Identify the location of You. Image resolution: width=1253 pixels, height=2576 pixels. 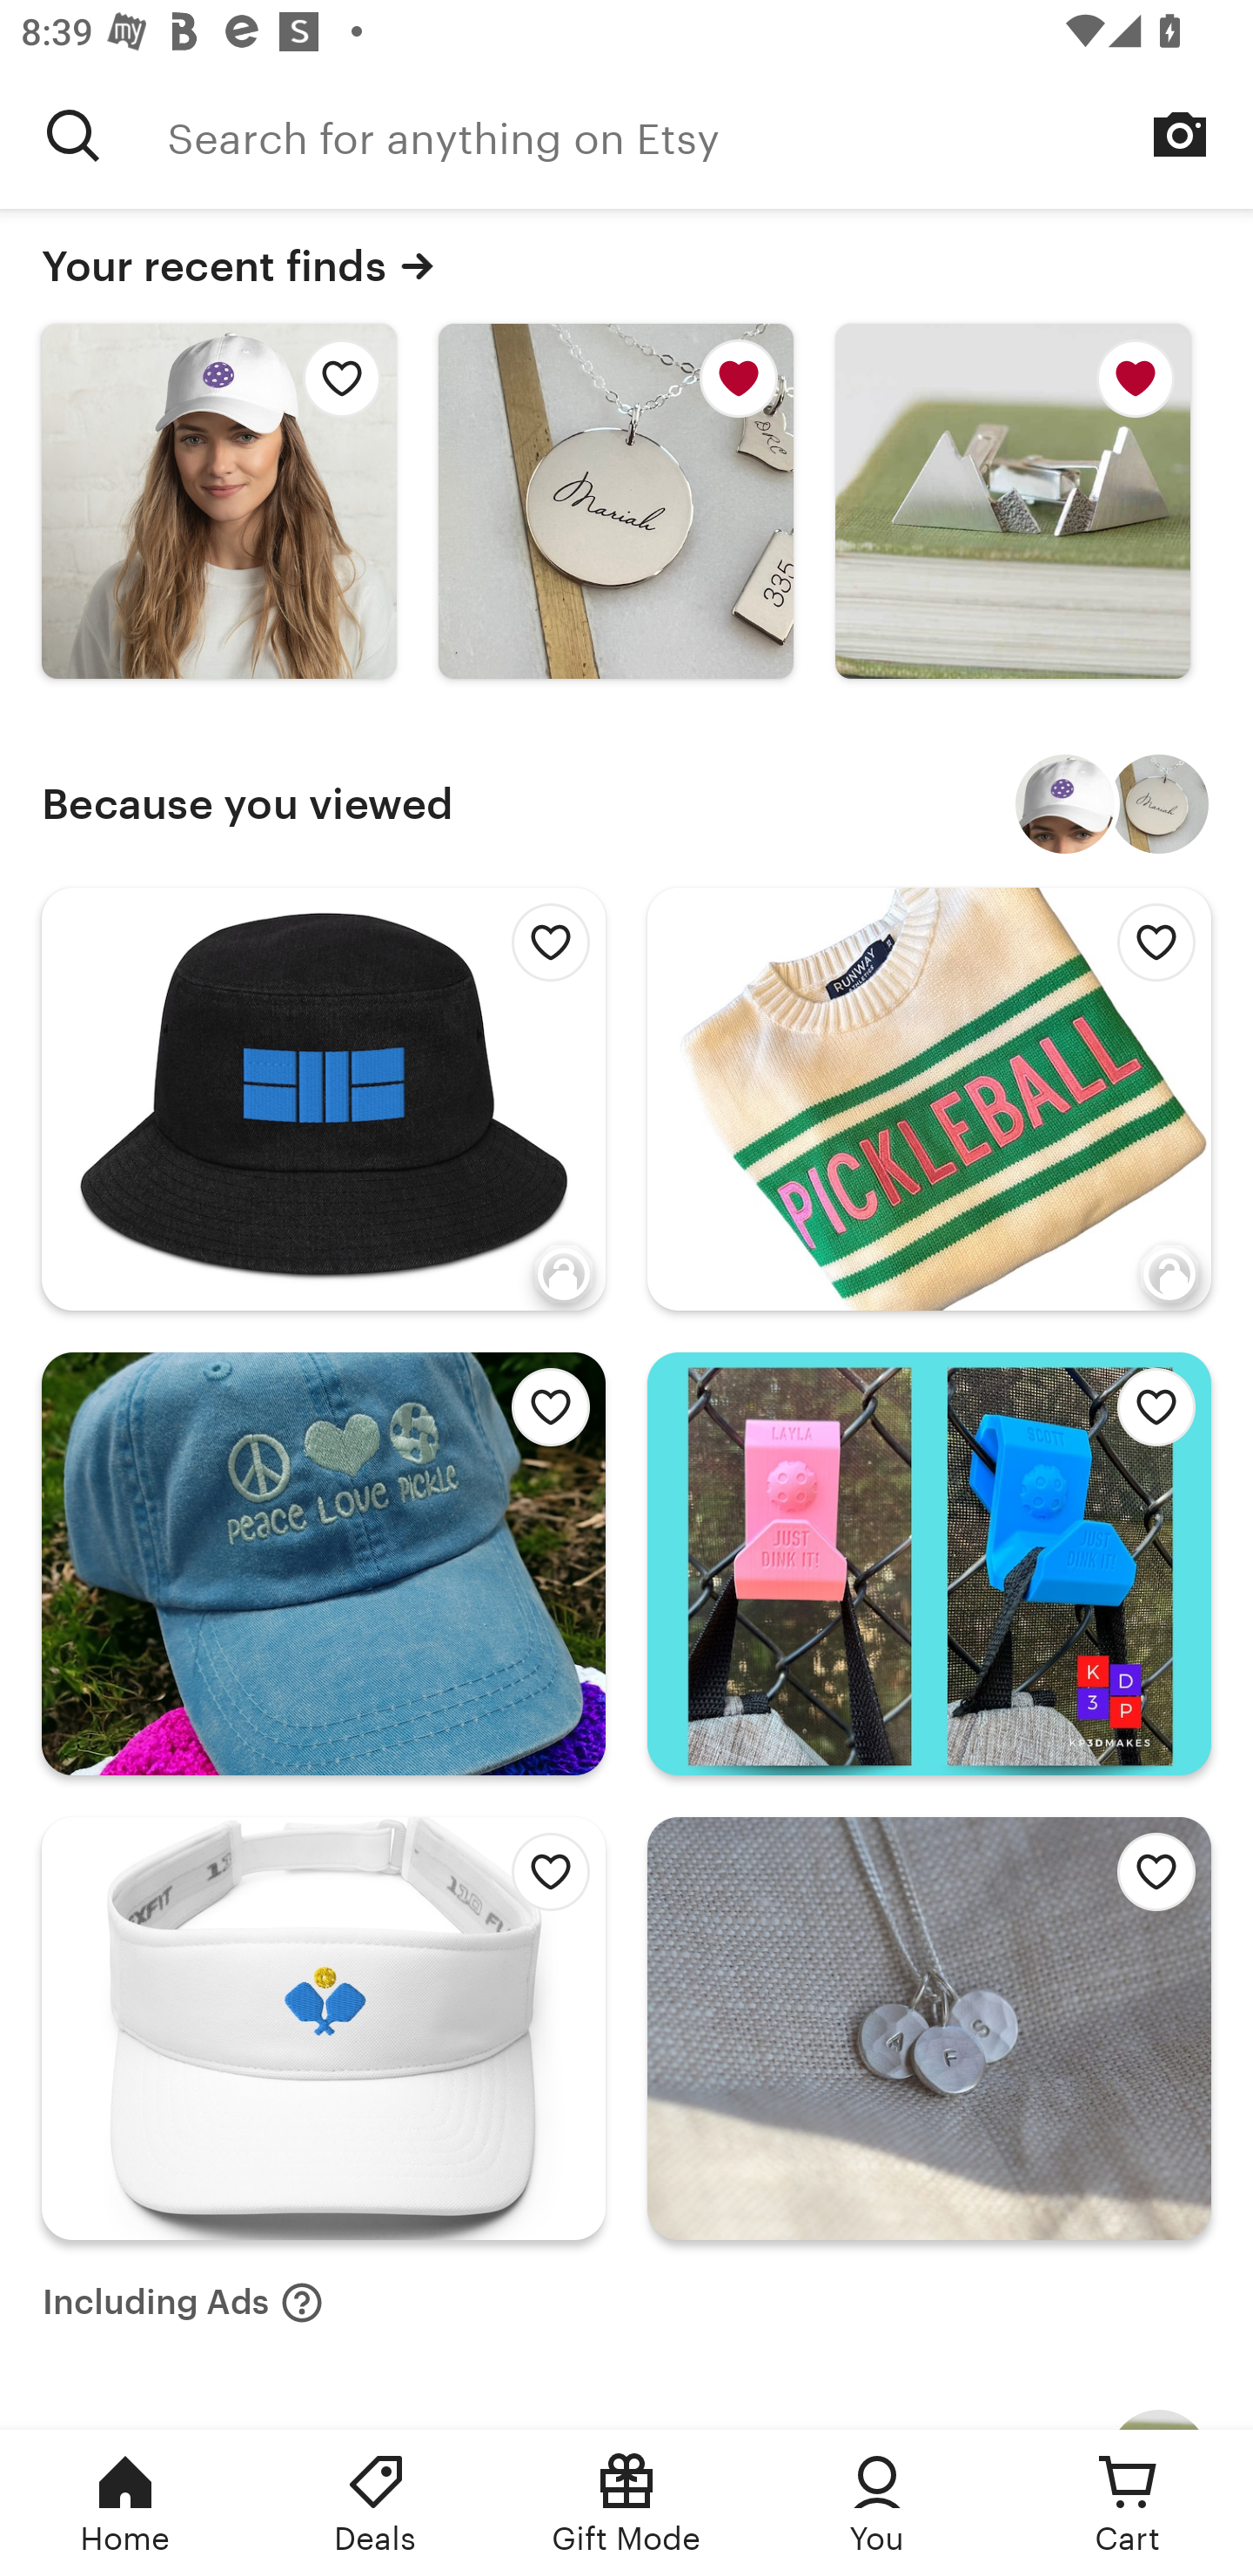
(877, 2503).